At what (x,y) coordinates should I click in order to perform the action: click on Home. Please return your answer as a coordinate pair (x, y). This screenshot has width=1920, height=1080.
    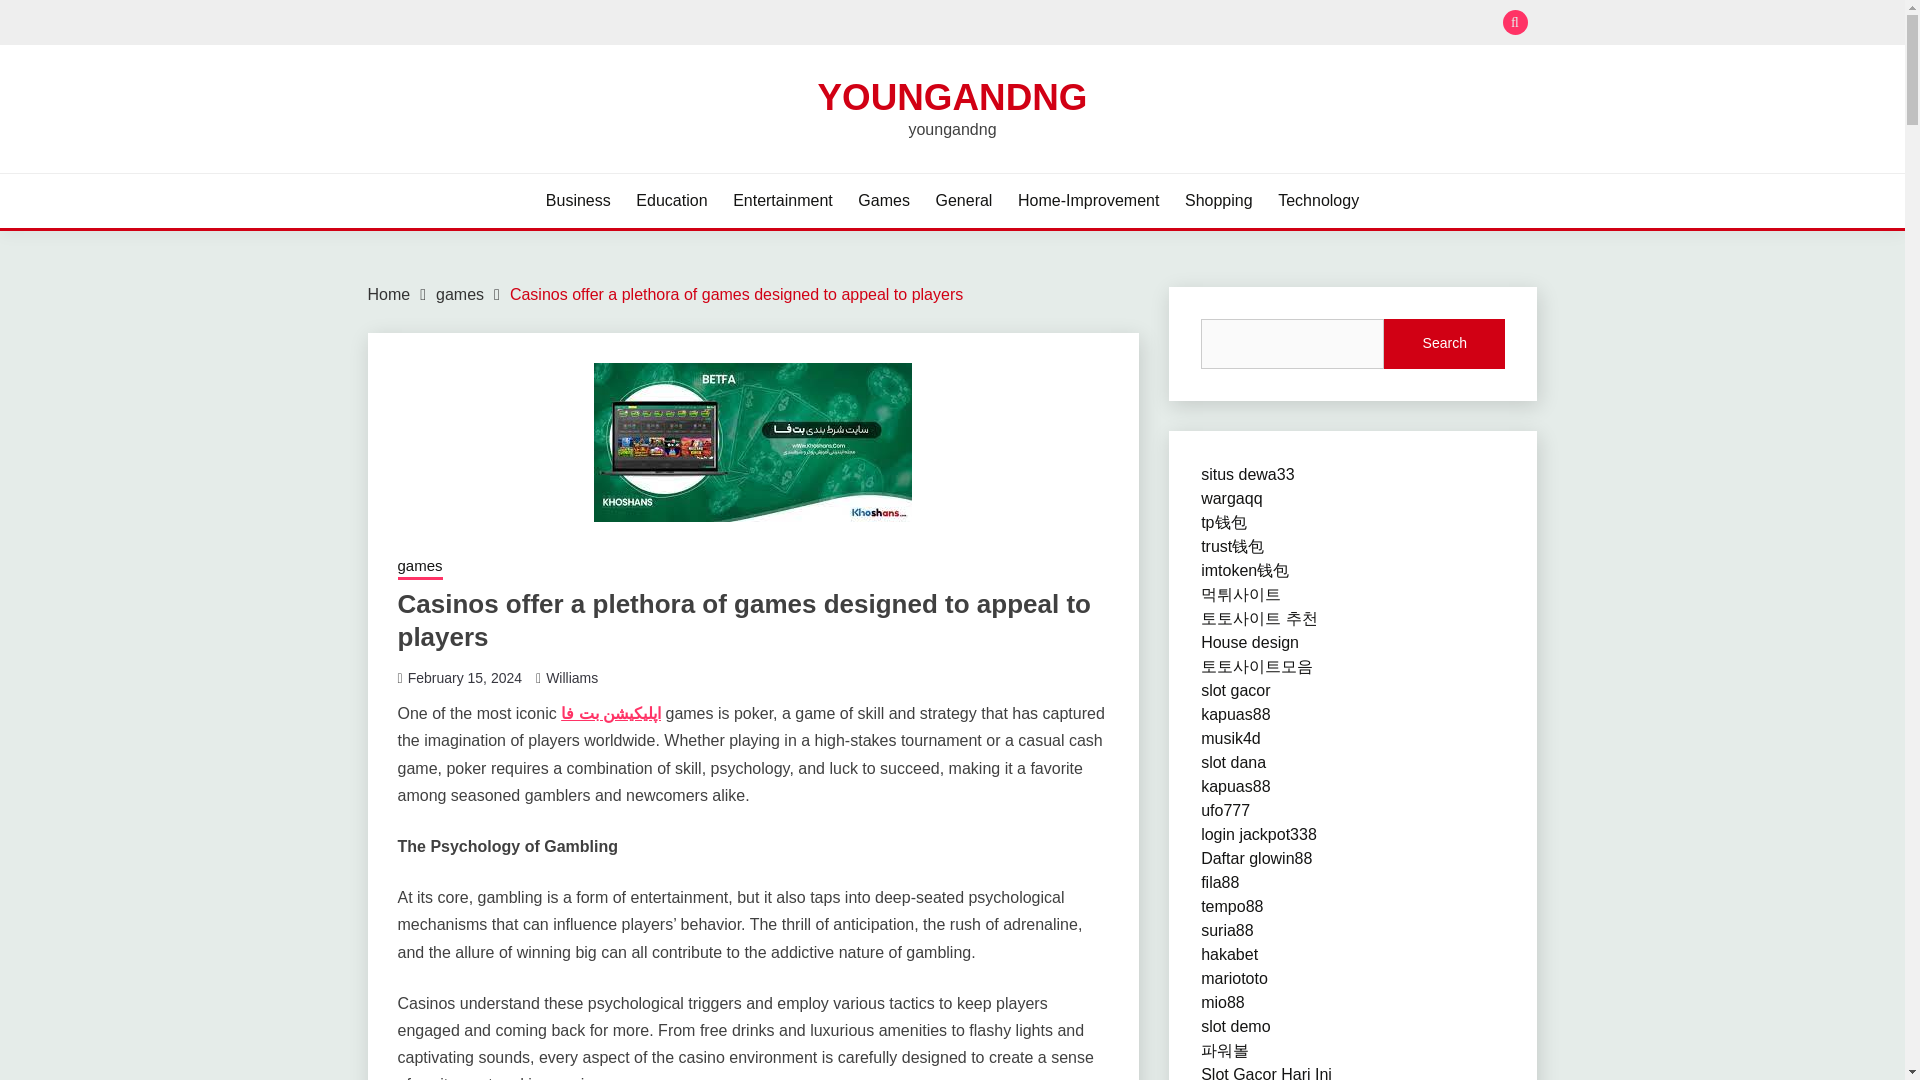
    Looking at the image, I should click on (389, 294).